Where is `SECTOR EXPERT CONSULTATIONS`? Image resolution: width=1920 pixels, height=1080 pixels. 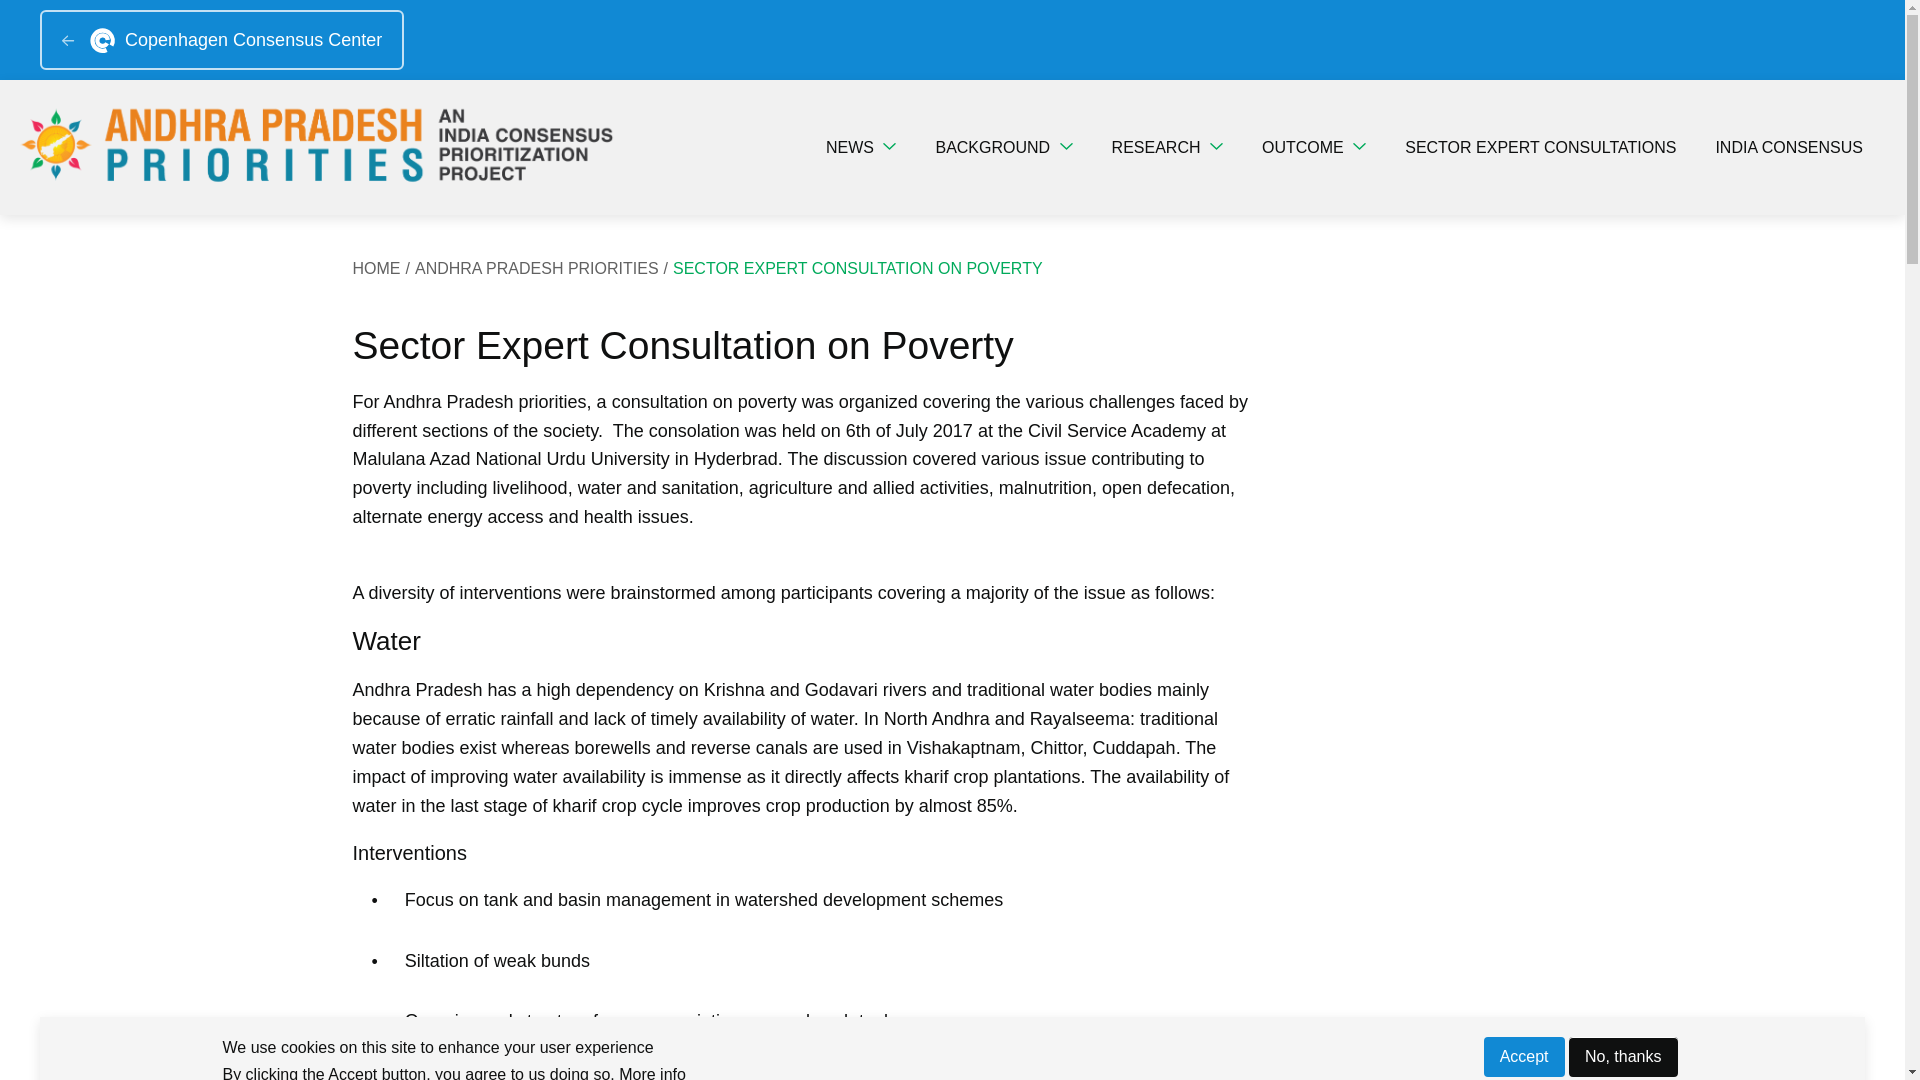
SECTOR EXPERT CONSULTATIONS is located at coordinates (1540, 148).